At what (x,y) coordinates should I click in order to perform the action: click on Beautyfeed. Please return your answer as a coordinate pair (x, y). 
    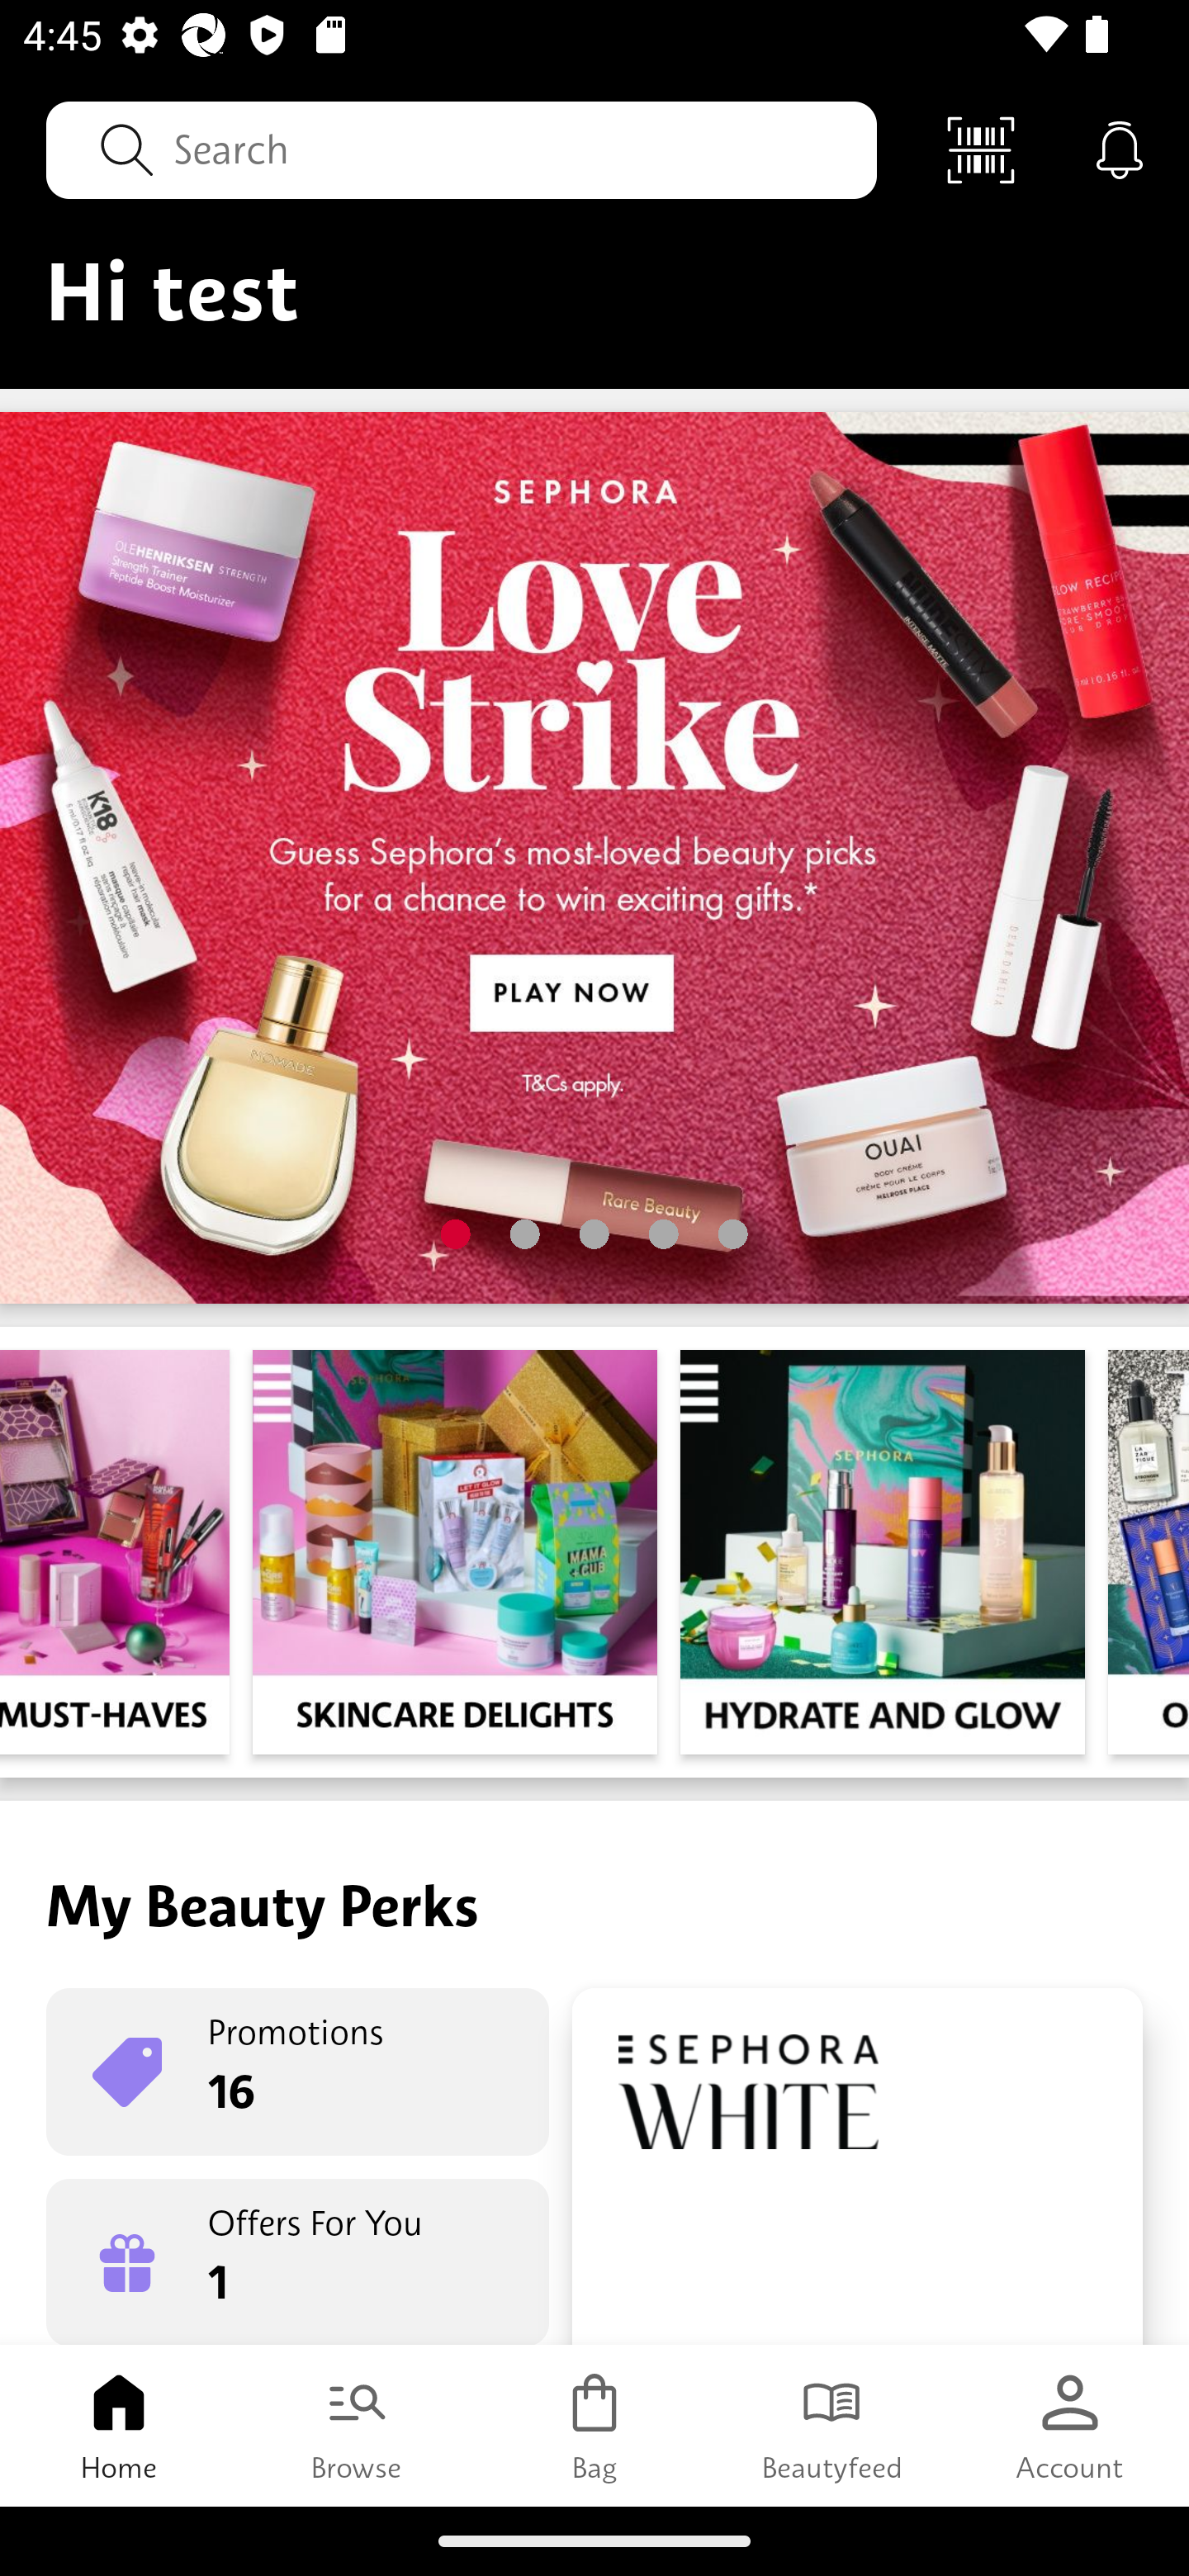
    Looking at the image, I should click on (832, 2425).